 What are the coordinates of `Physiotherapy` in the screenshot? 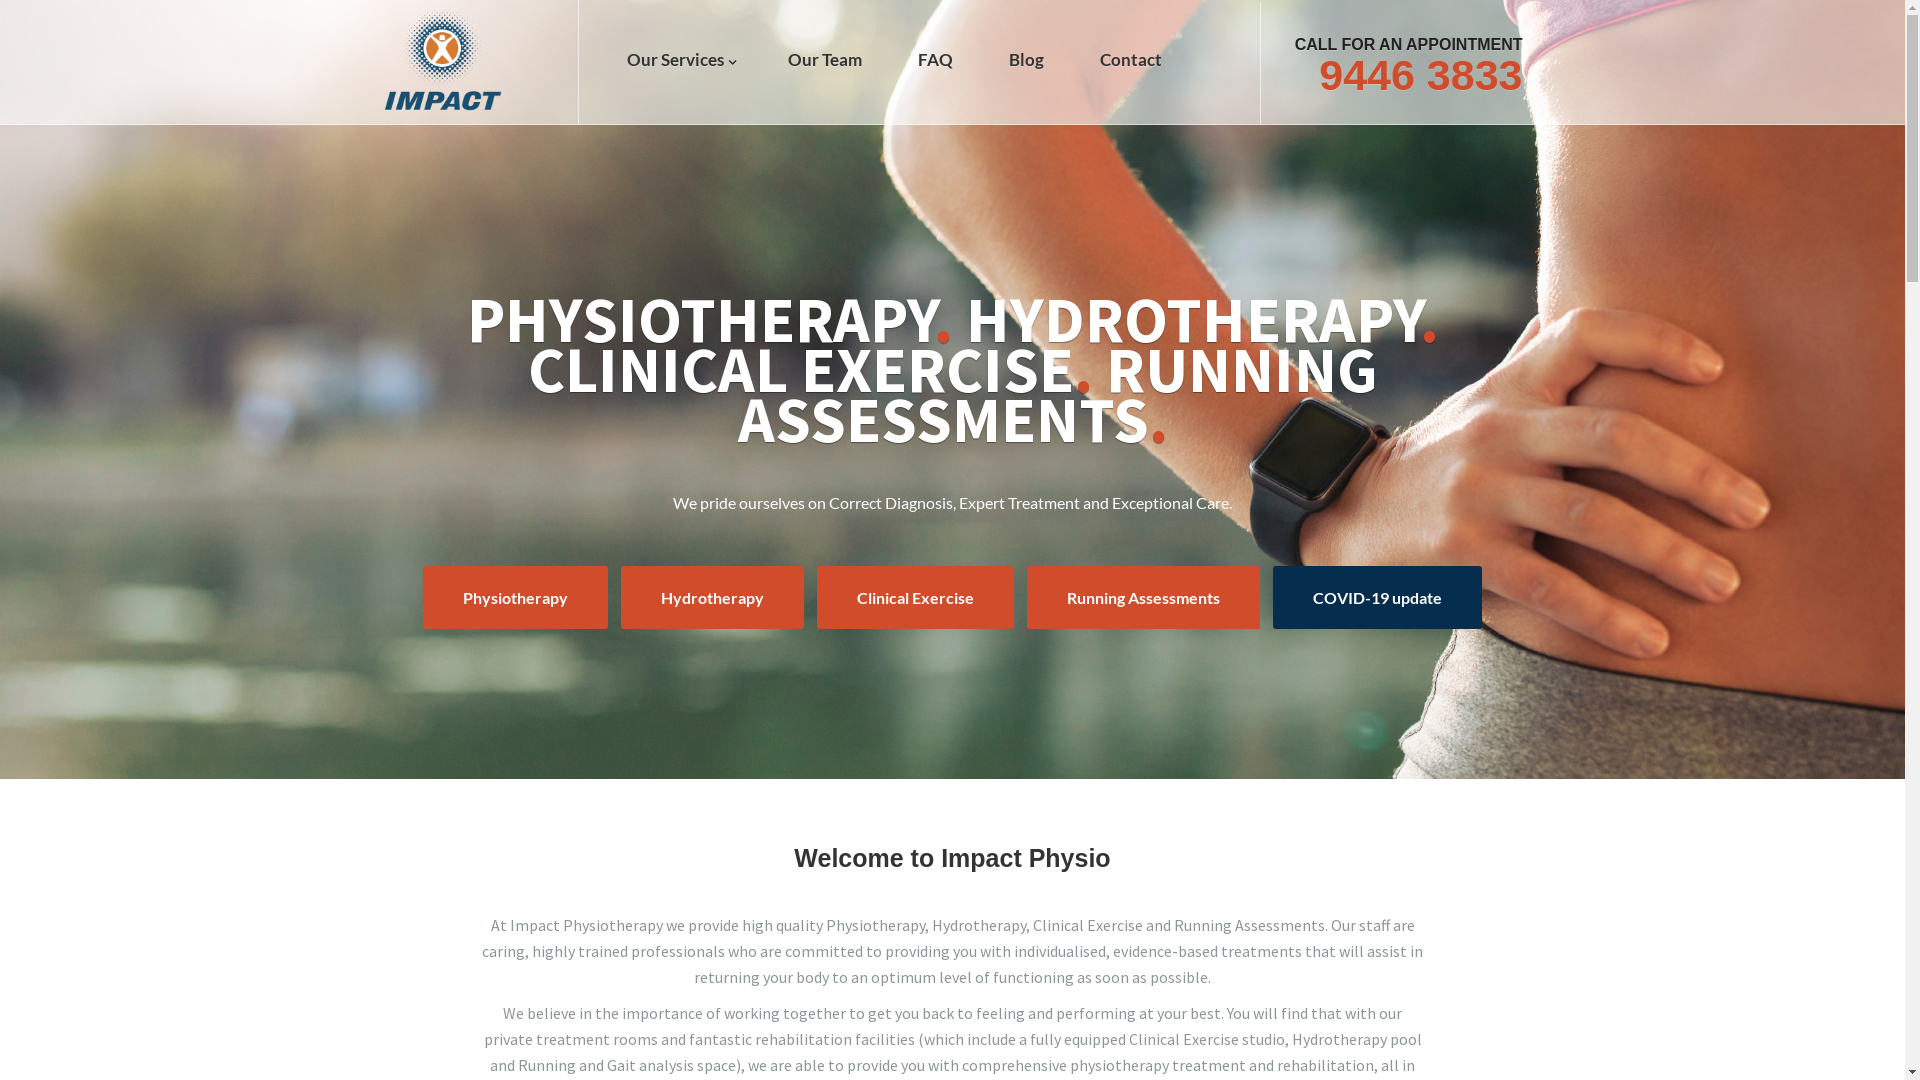 It's located at (516, 598).